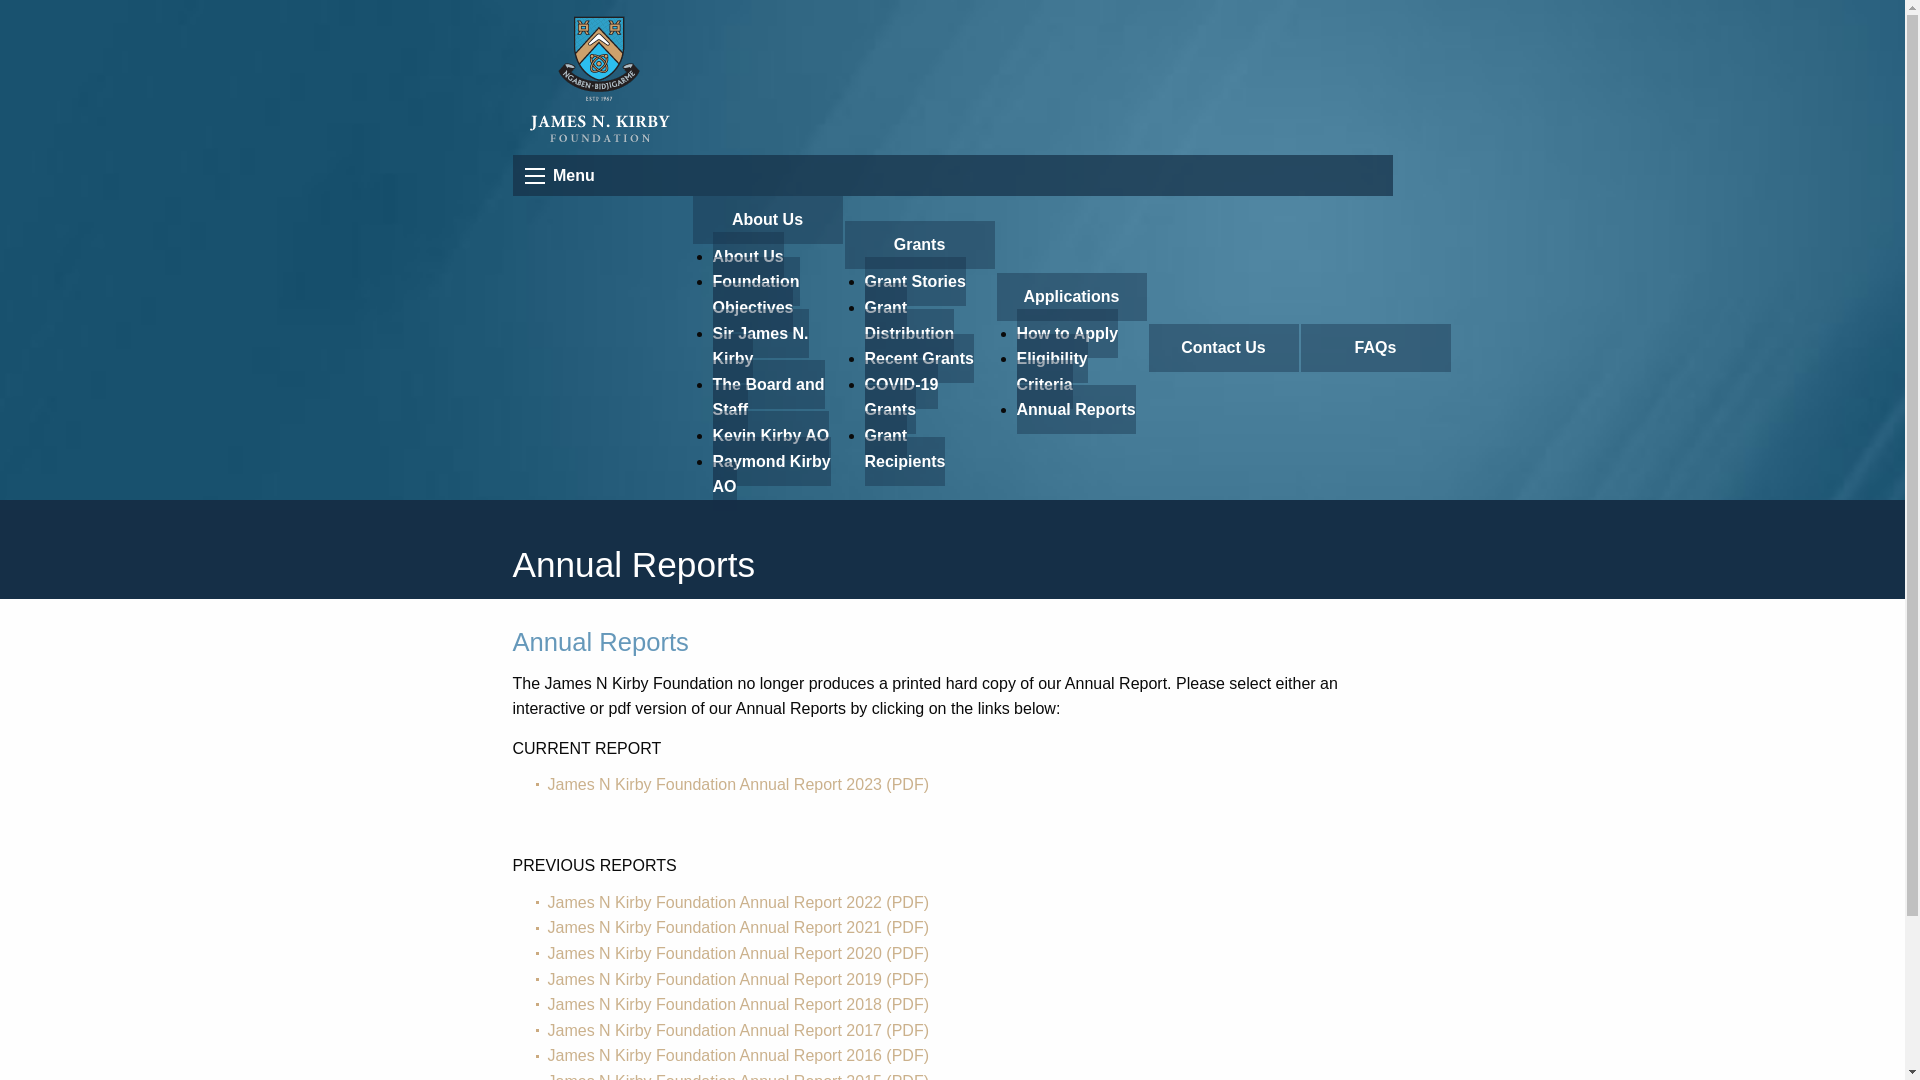 This screenshot has height=1080, width=1920. I want to click on Sir James N. Kirby, so click(760, 346).